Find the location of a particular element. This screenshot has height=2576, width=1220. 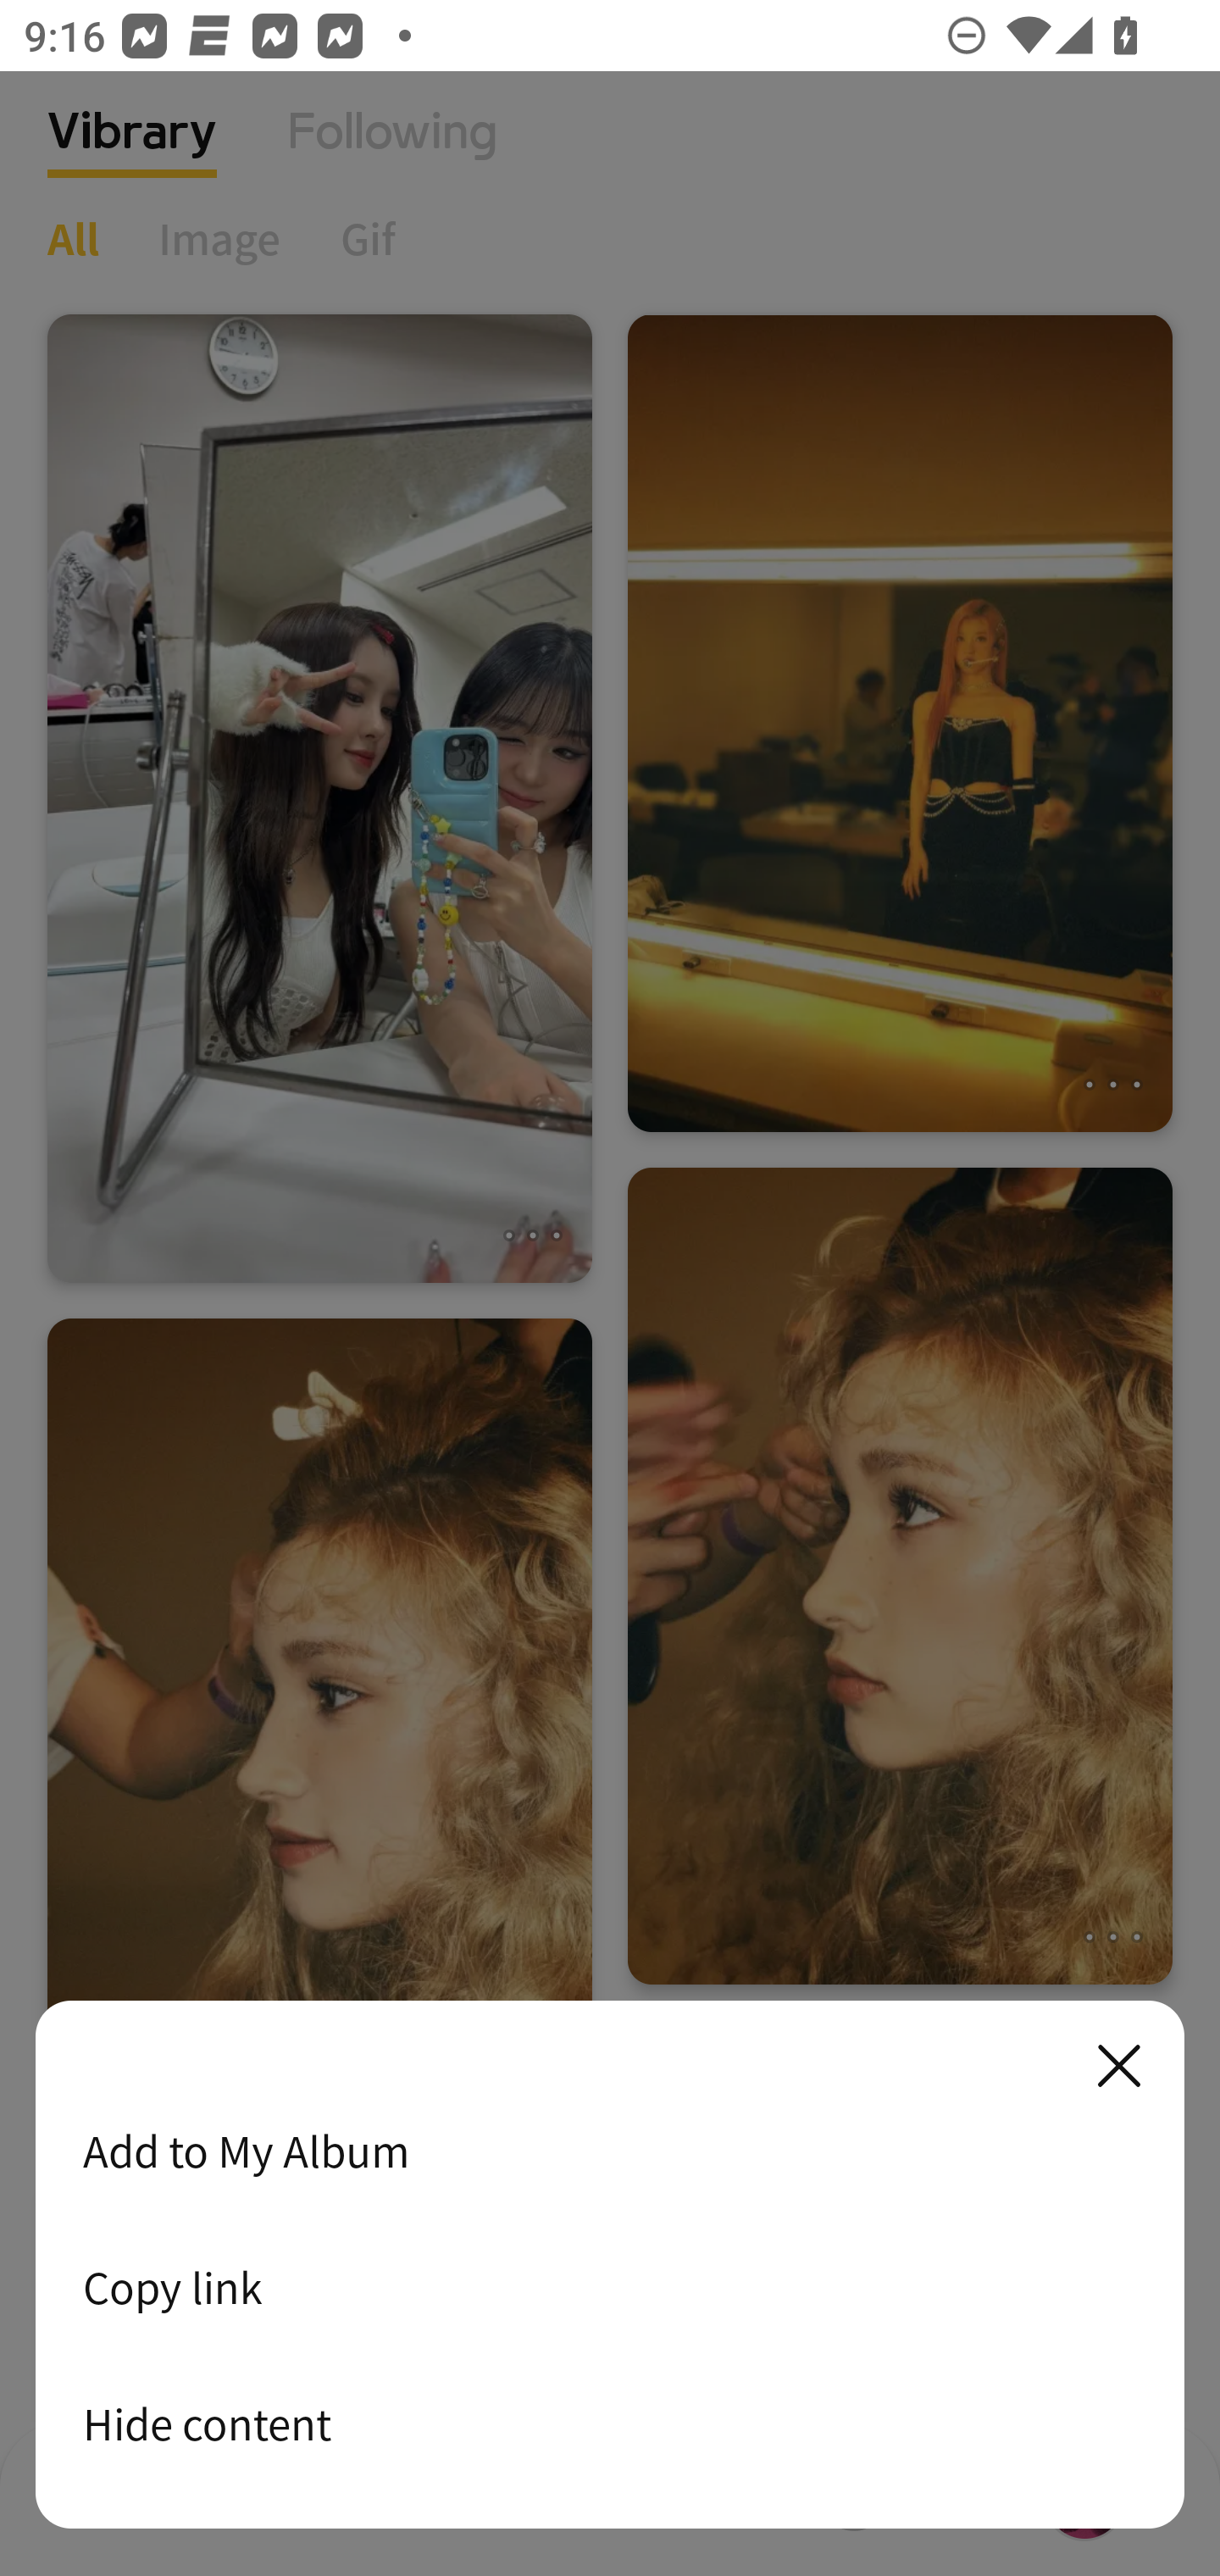

Hide content is located at coordinates (610, 2423).